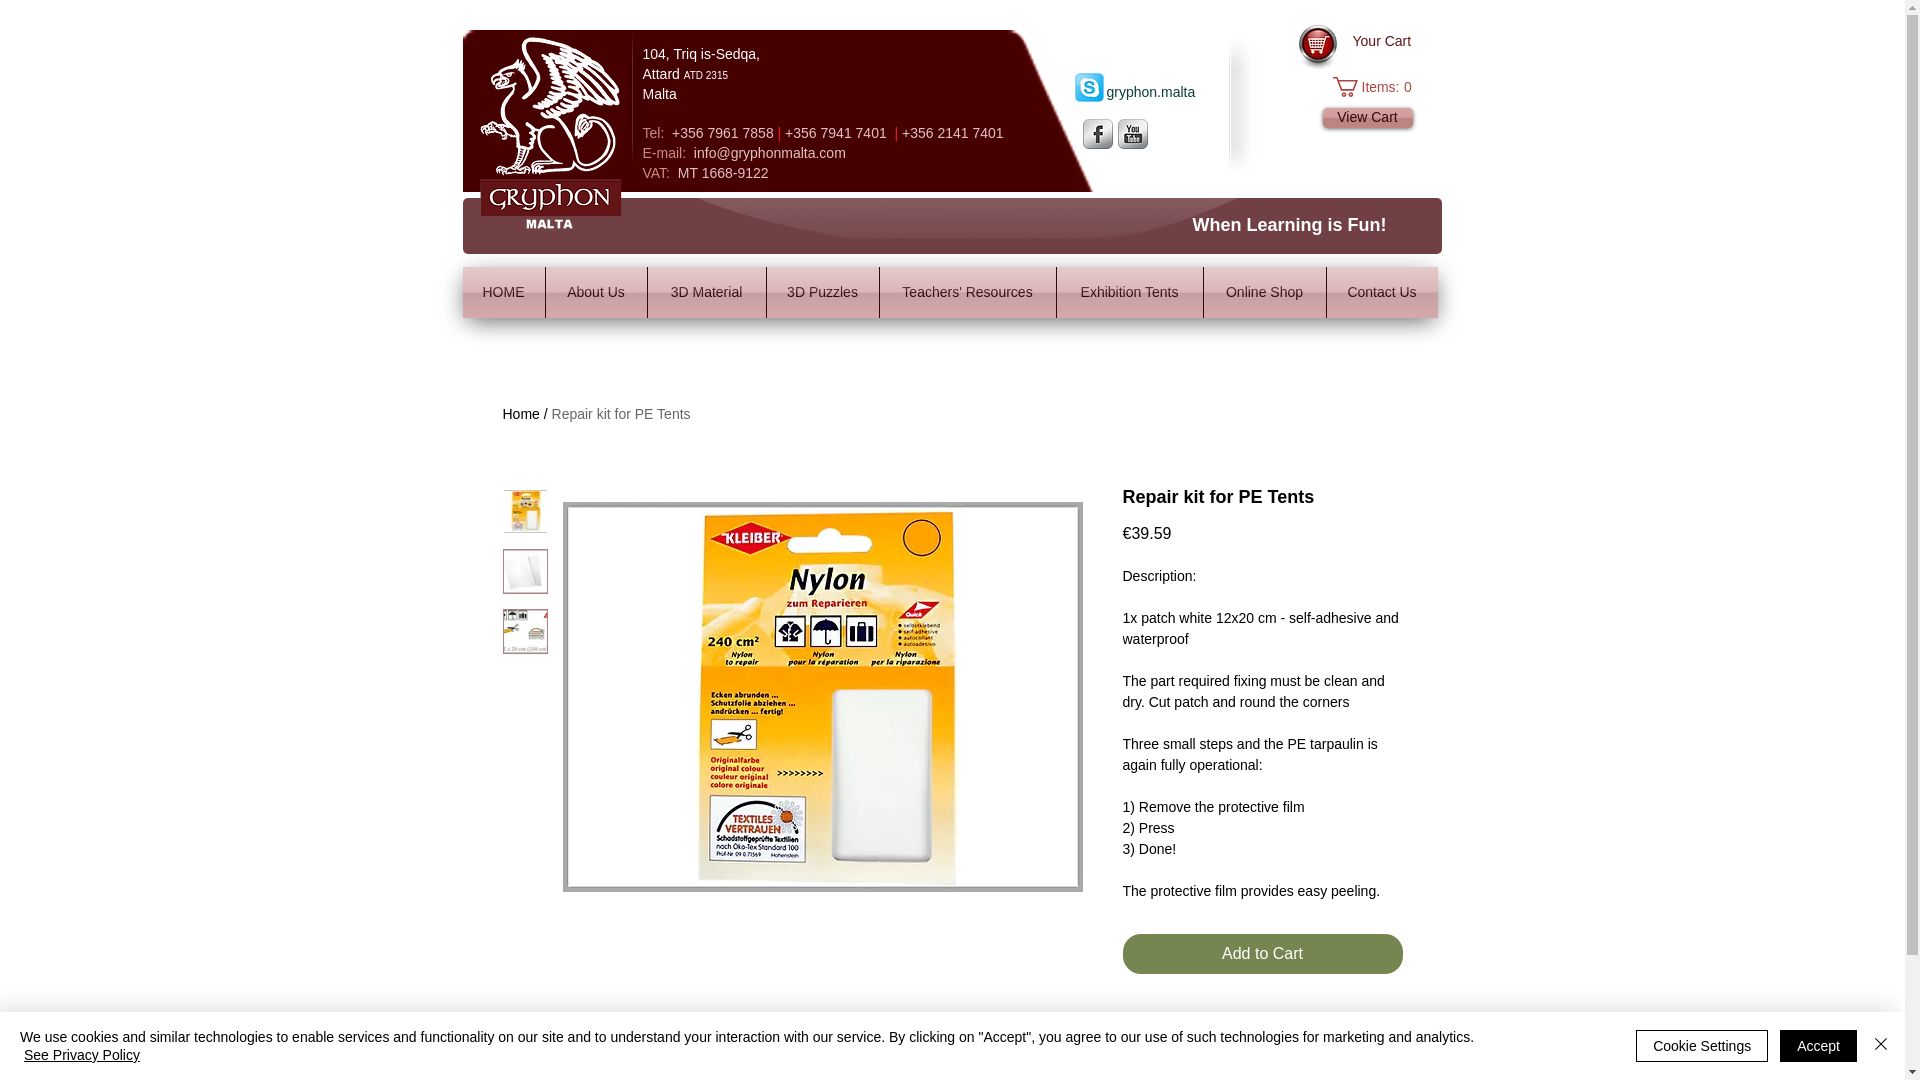  What do you see at coordinates (1128, 292) in the screenshot?
I see `Exhibition Tents` at bounding box center [1128, 292].